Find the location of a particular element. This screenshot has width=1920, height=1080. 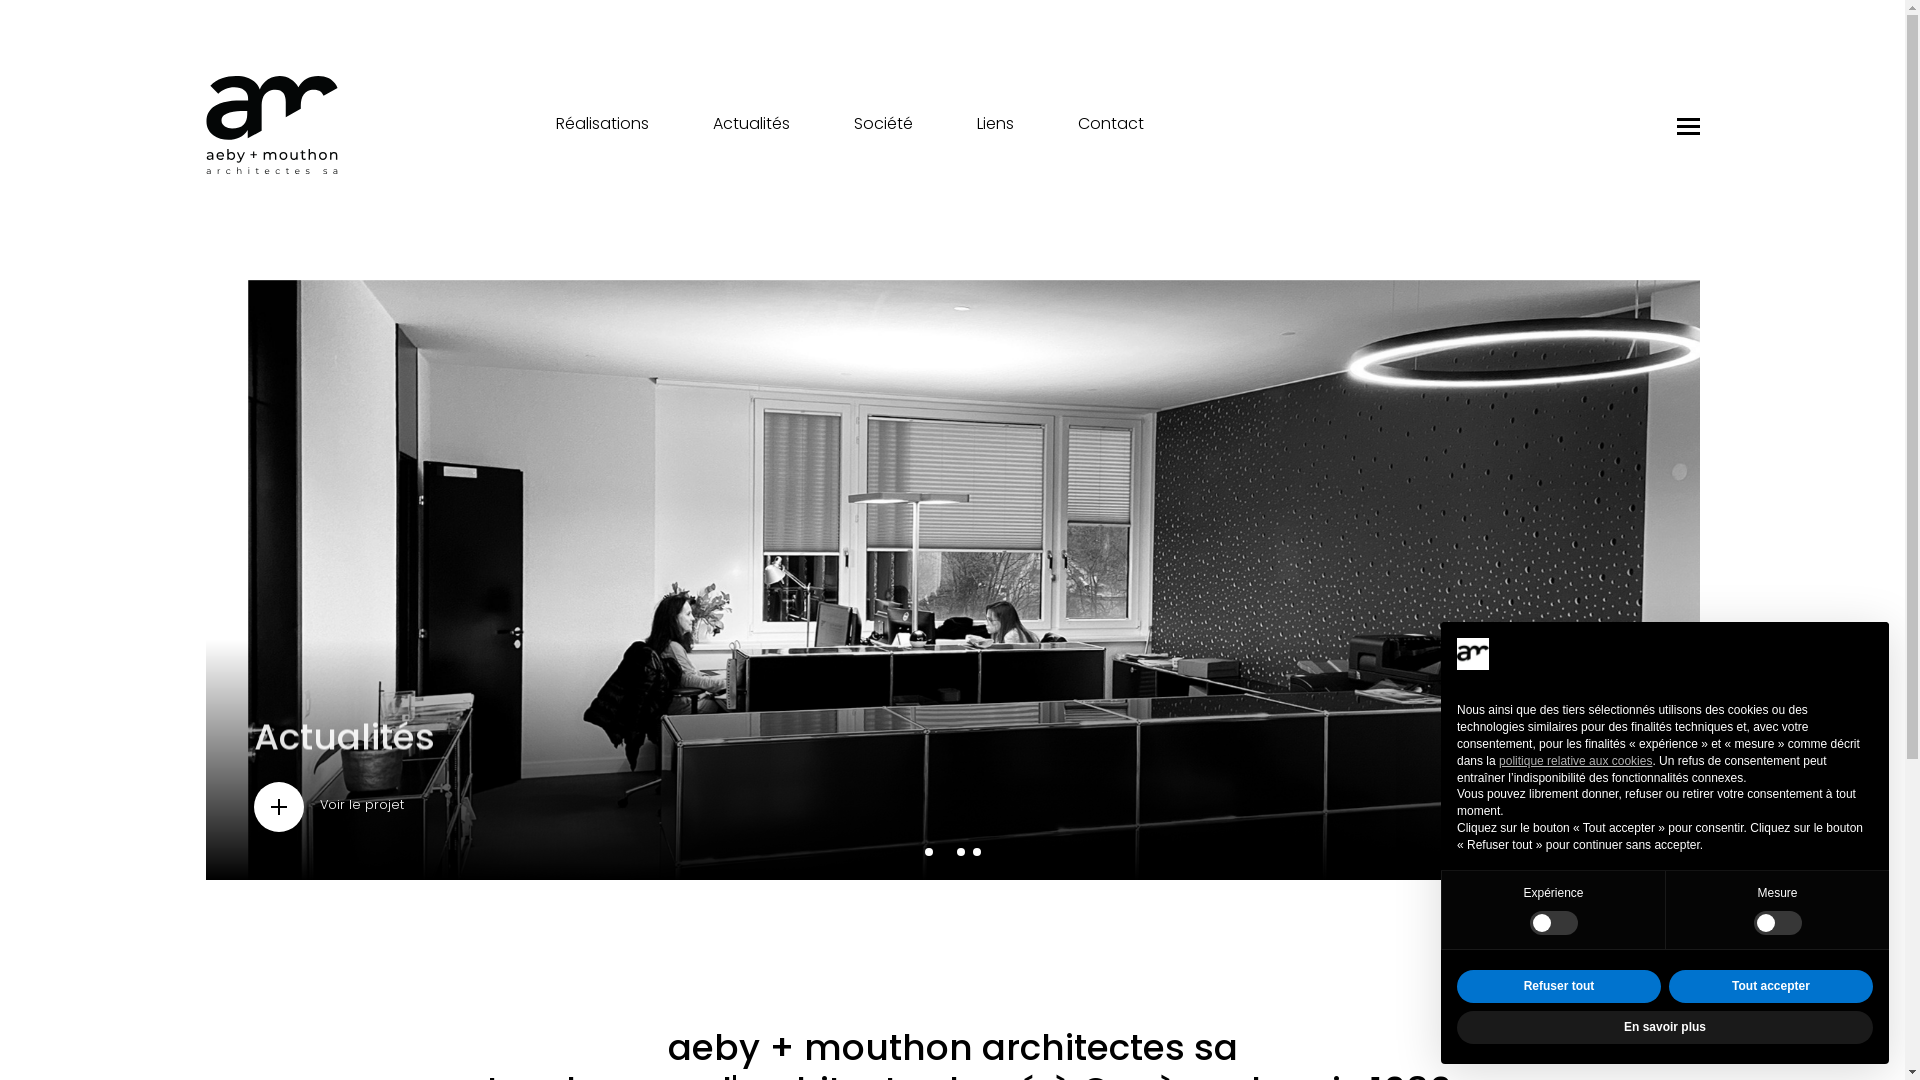

Refuser tout is located at coordinates (1559, 986).